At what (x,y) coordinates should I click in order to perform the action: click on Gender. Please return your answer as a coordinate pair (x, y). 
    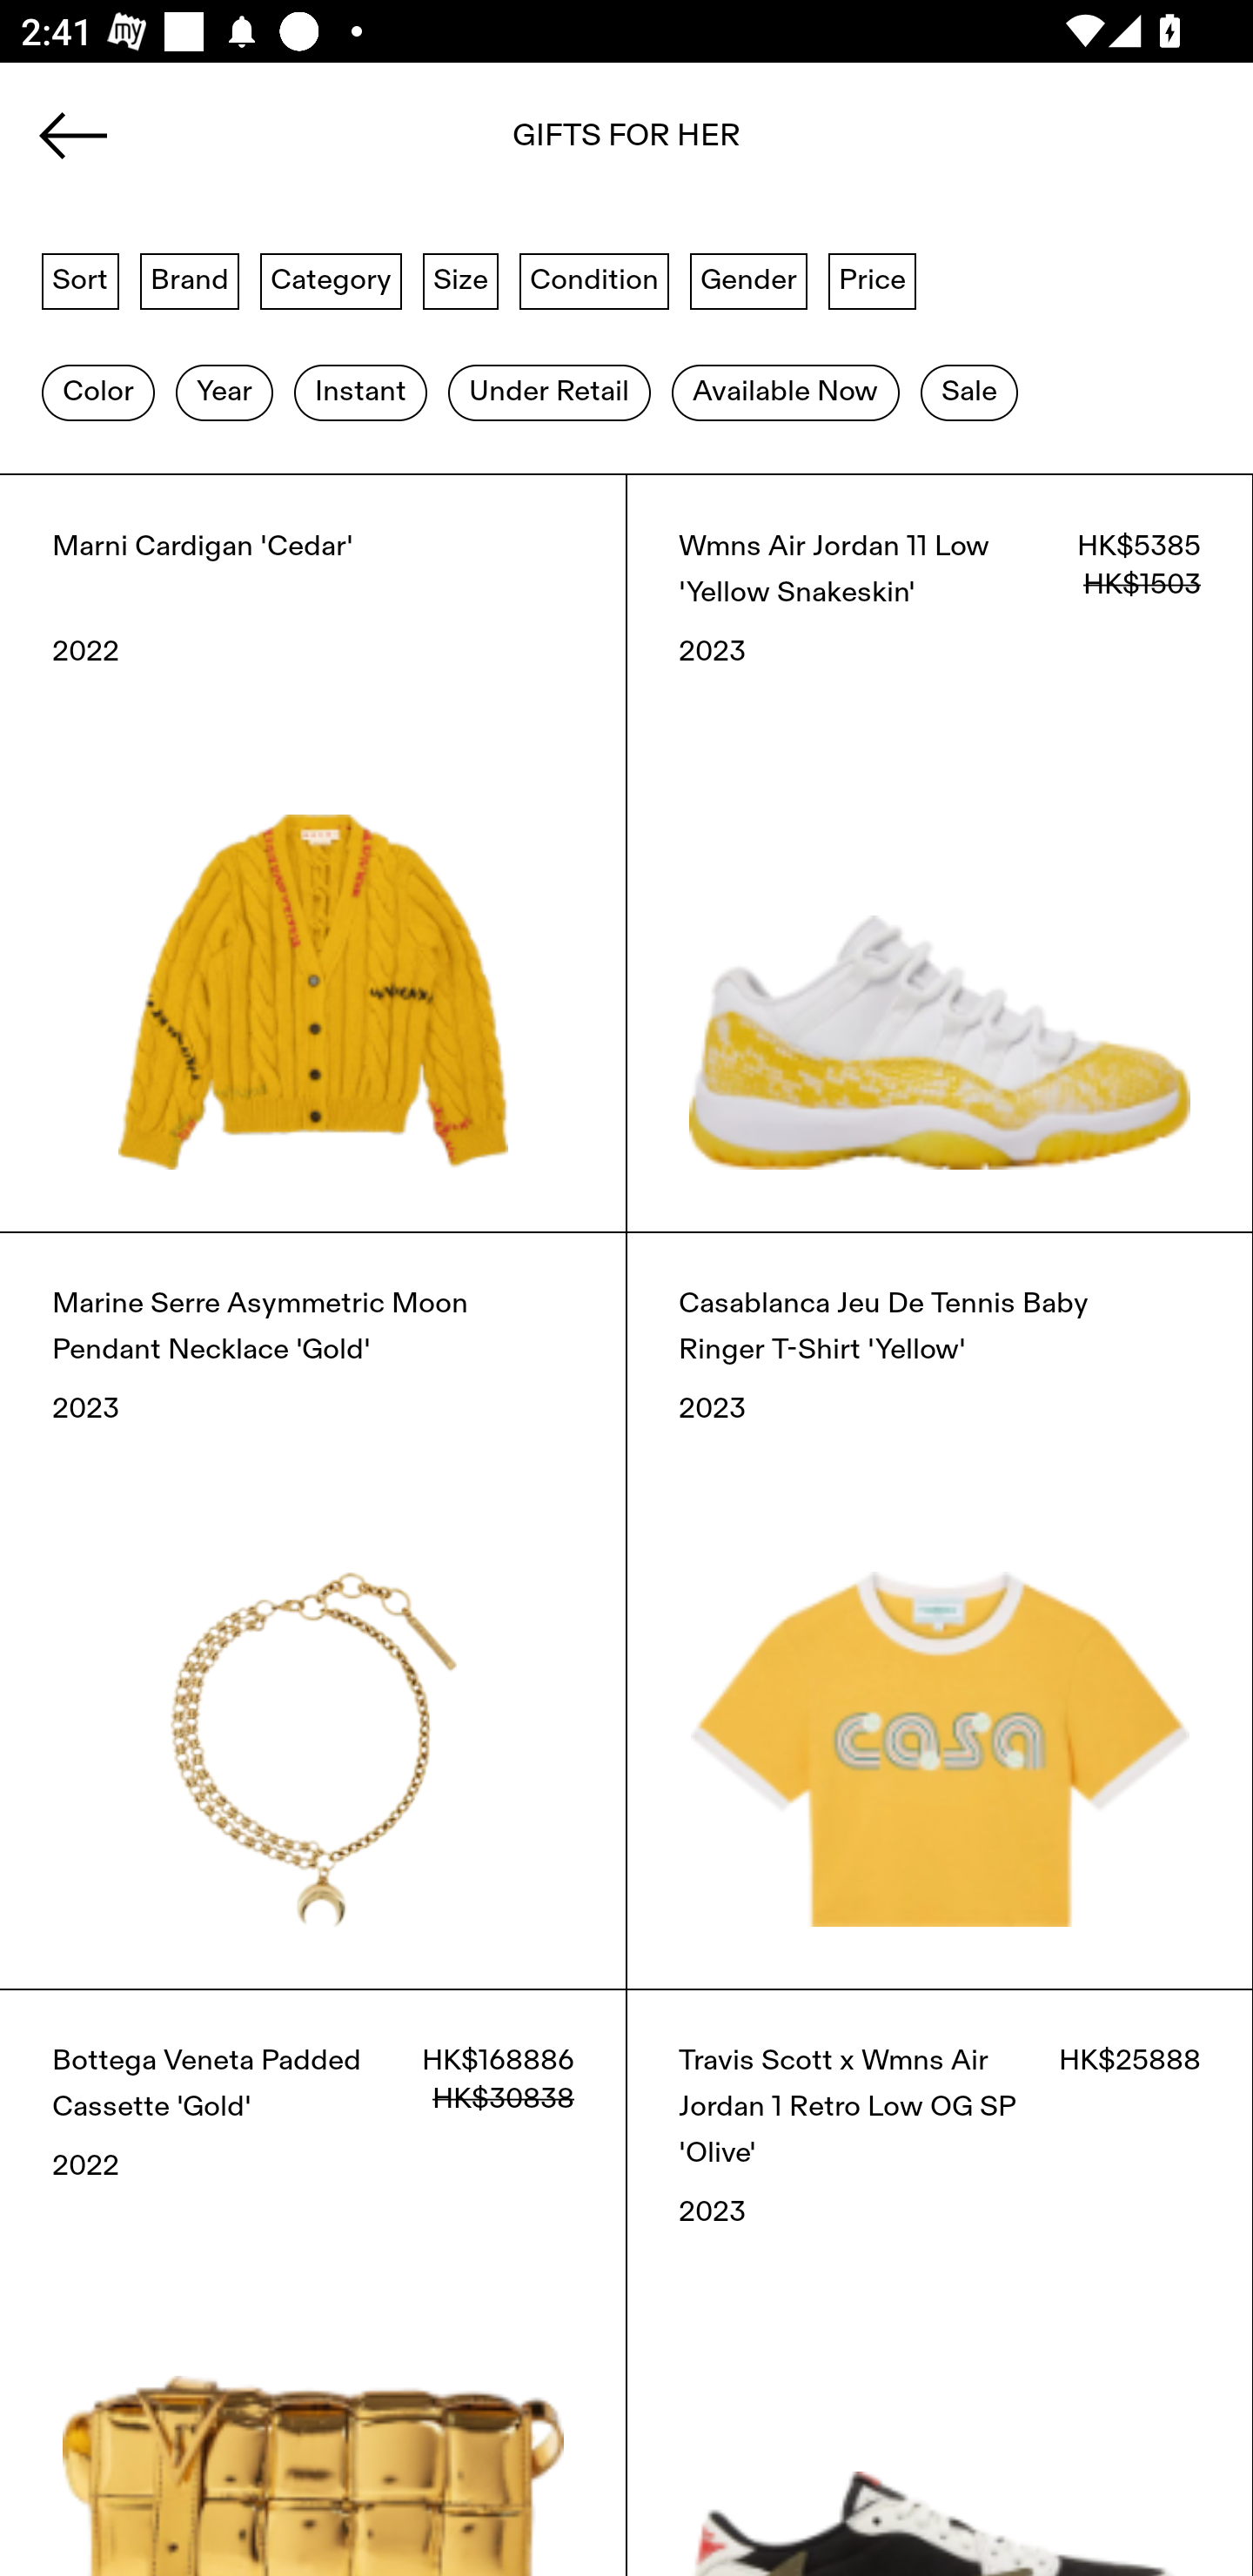
    Looking at the image, I should click on (748, 279).